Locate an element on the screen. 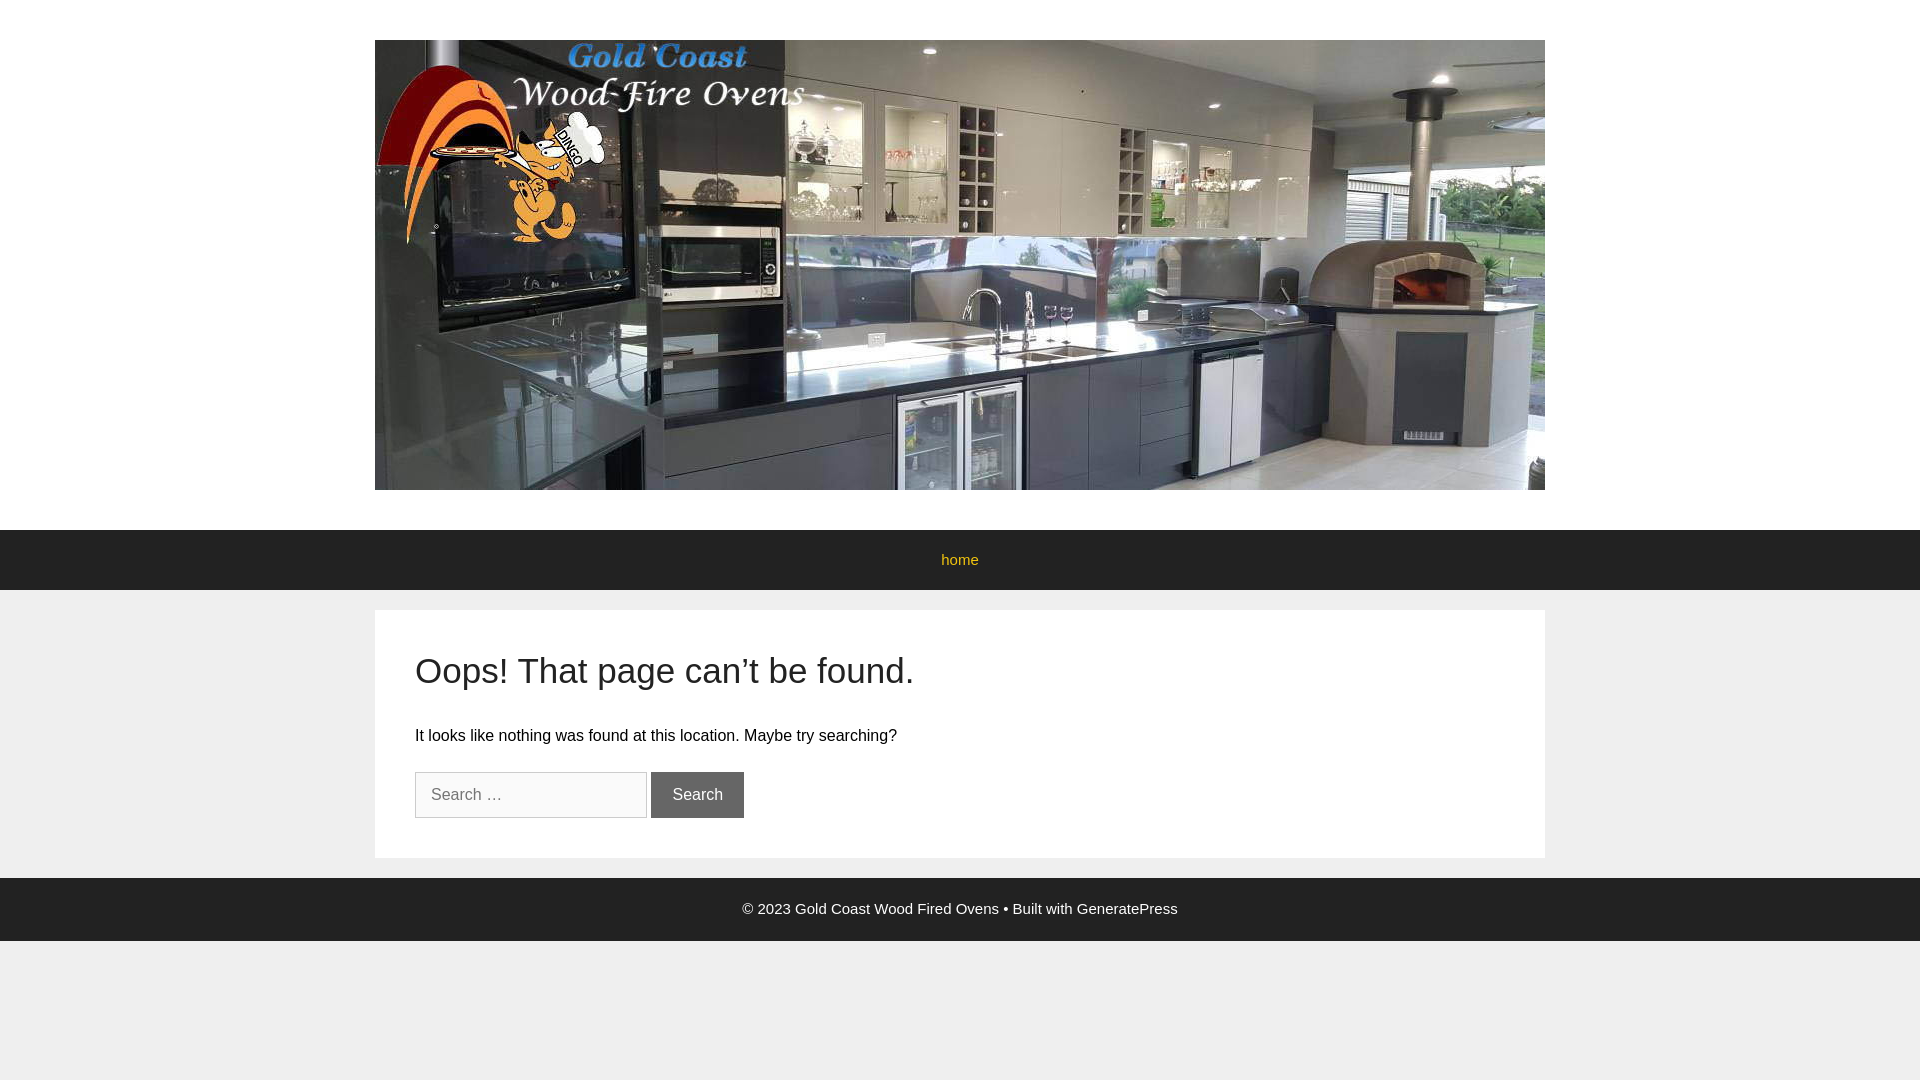 This screenshot has width=1920, height=1080. Search is located at coordinates (698, 795).